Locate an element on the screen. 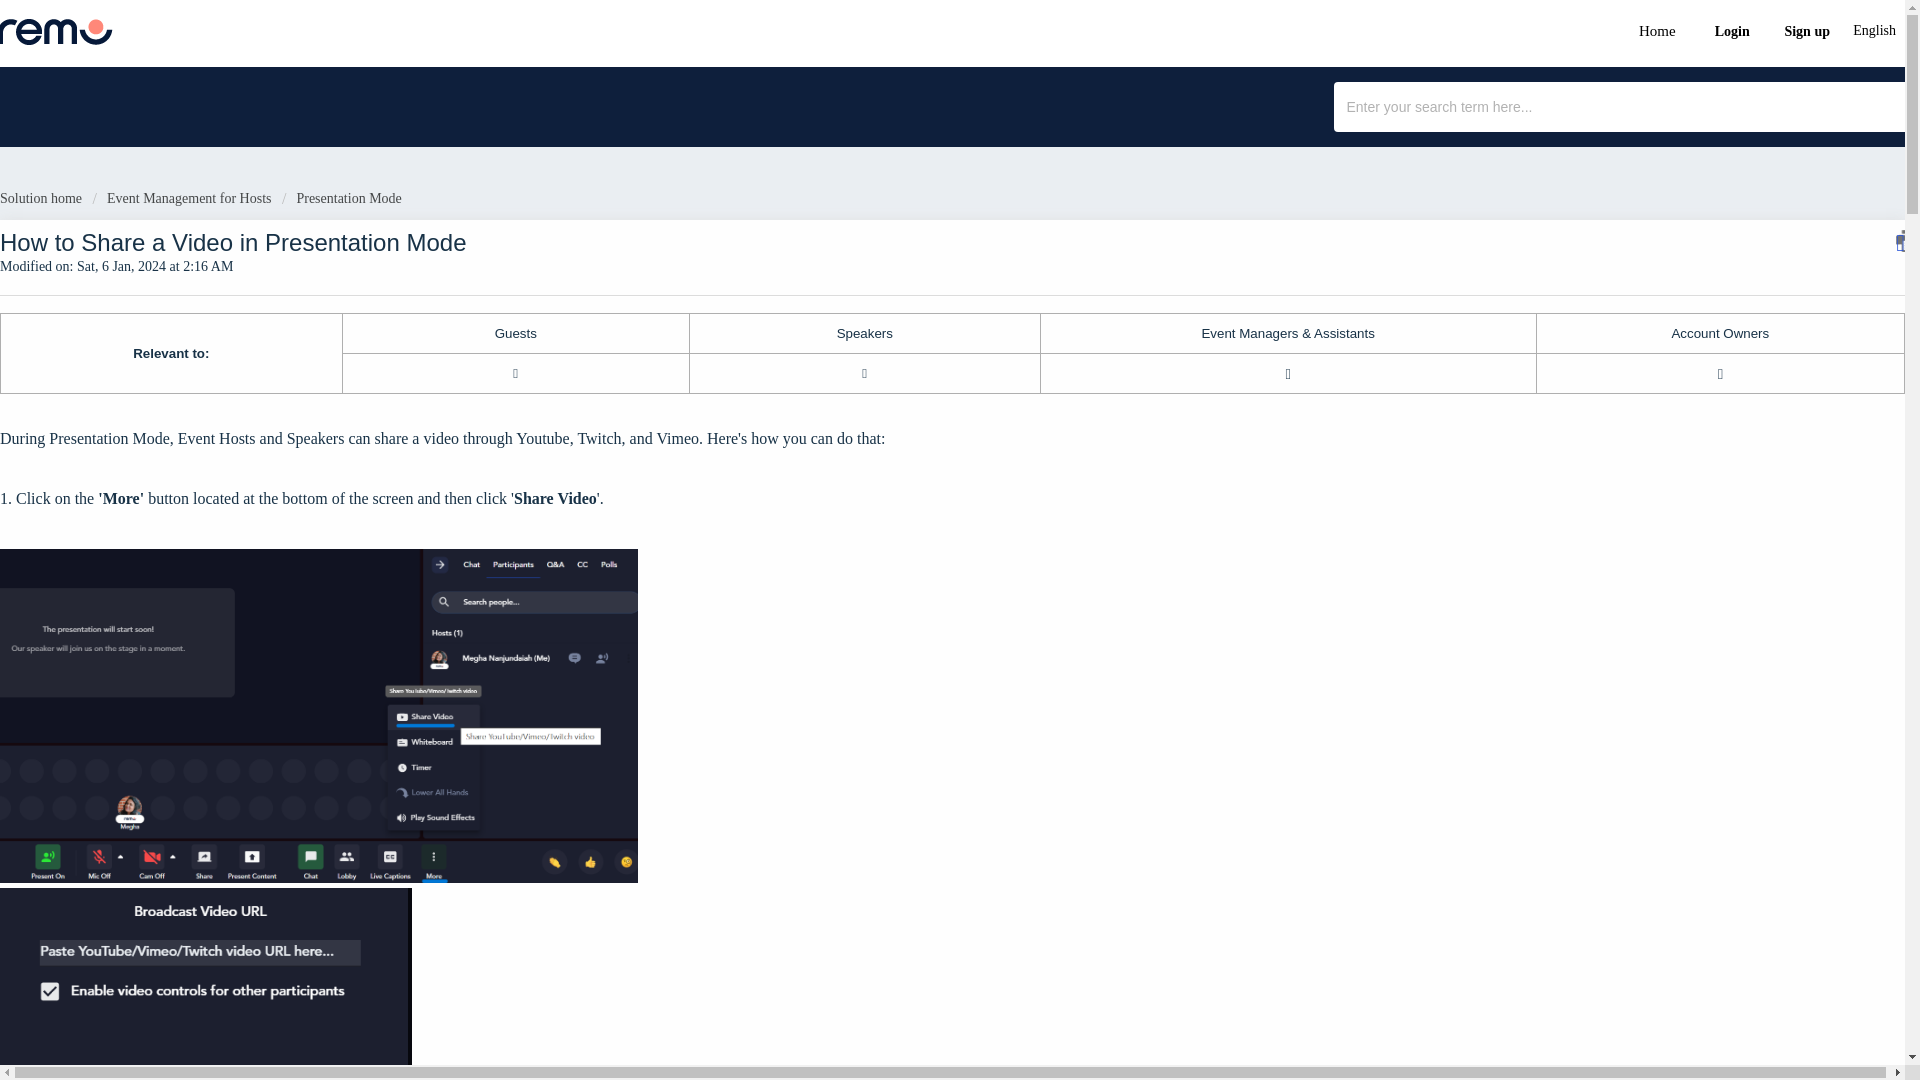  Chat is located at coordinates (1854, 1012).